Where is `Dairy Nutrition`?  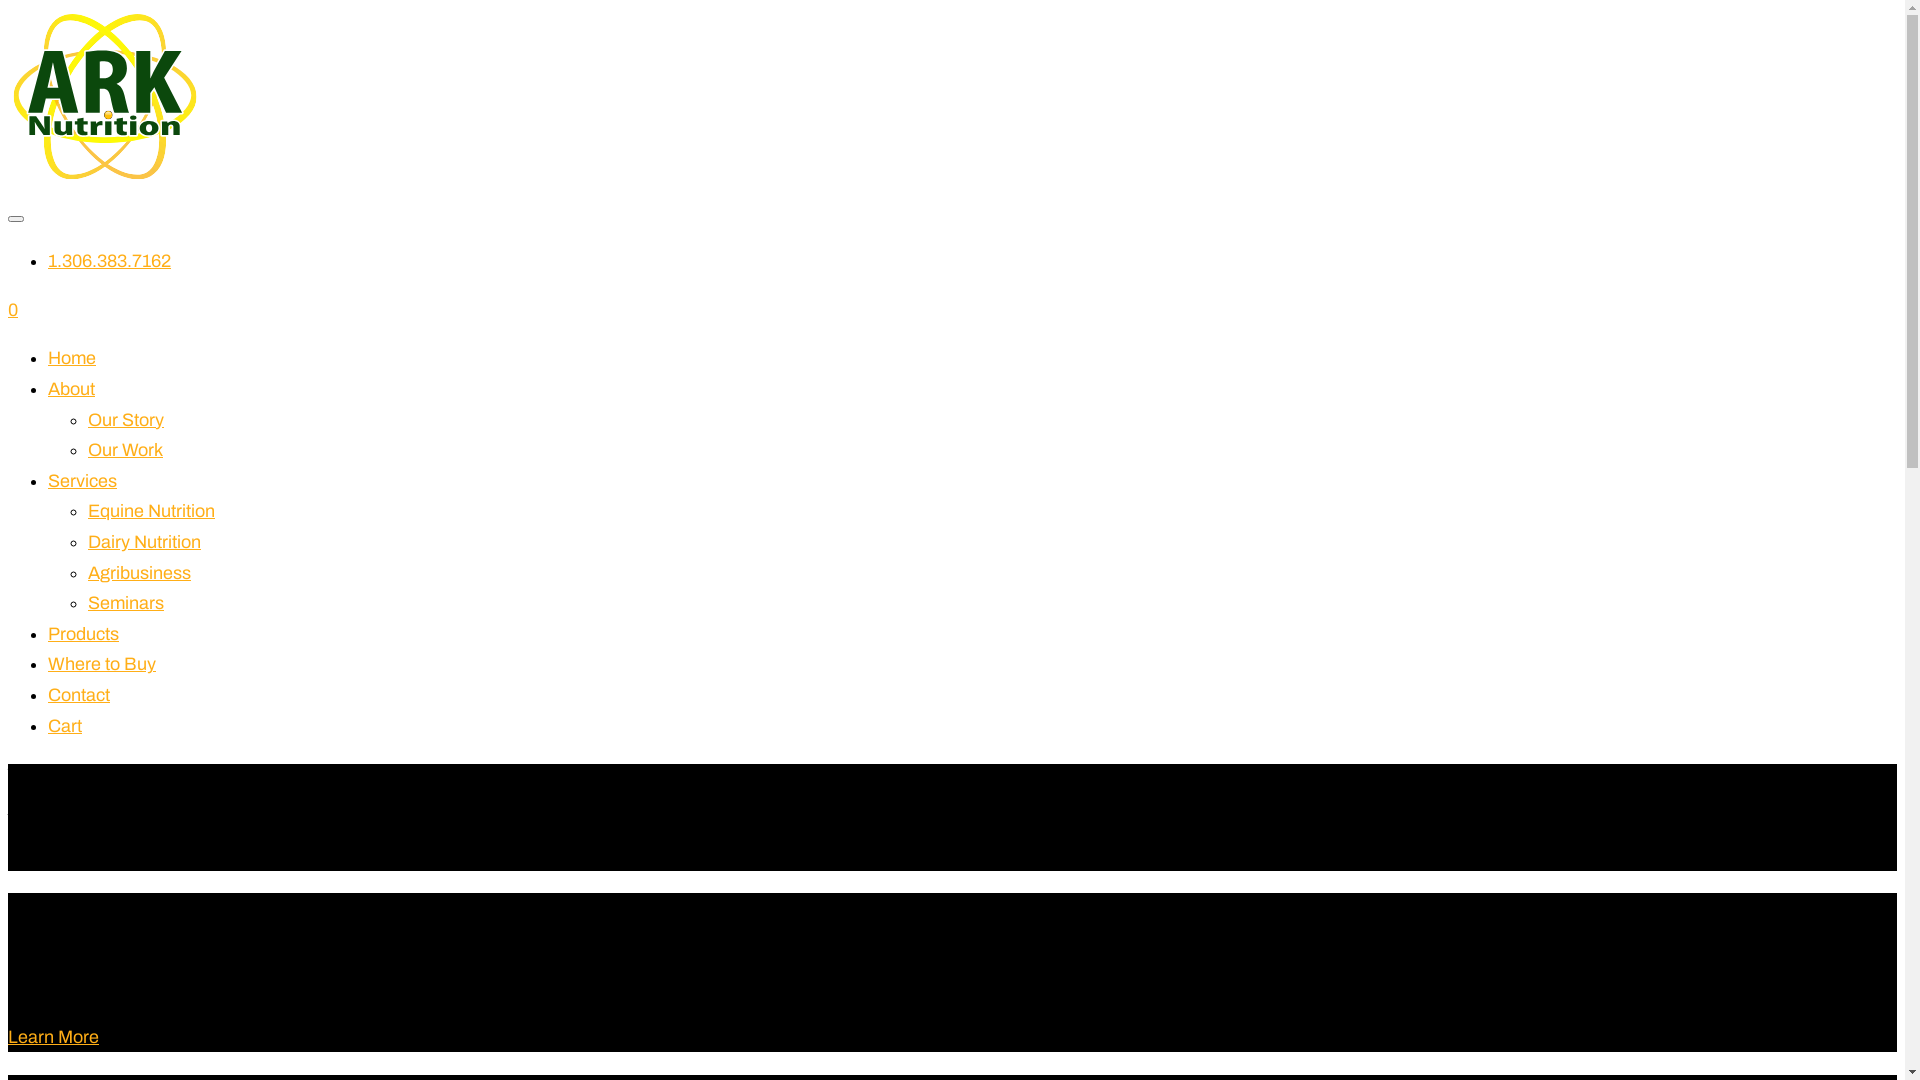
Dairy Nutrition is located at coordinates (144, 542).